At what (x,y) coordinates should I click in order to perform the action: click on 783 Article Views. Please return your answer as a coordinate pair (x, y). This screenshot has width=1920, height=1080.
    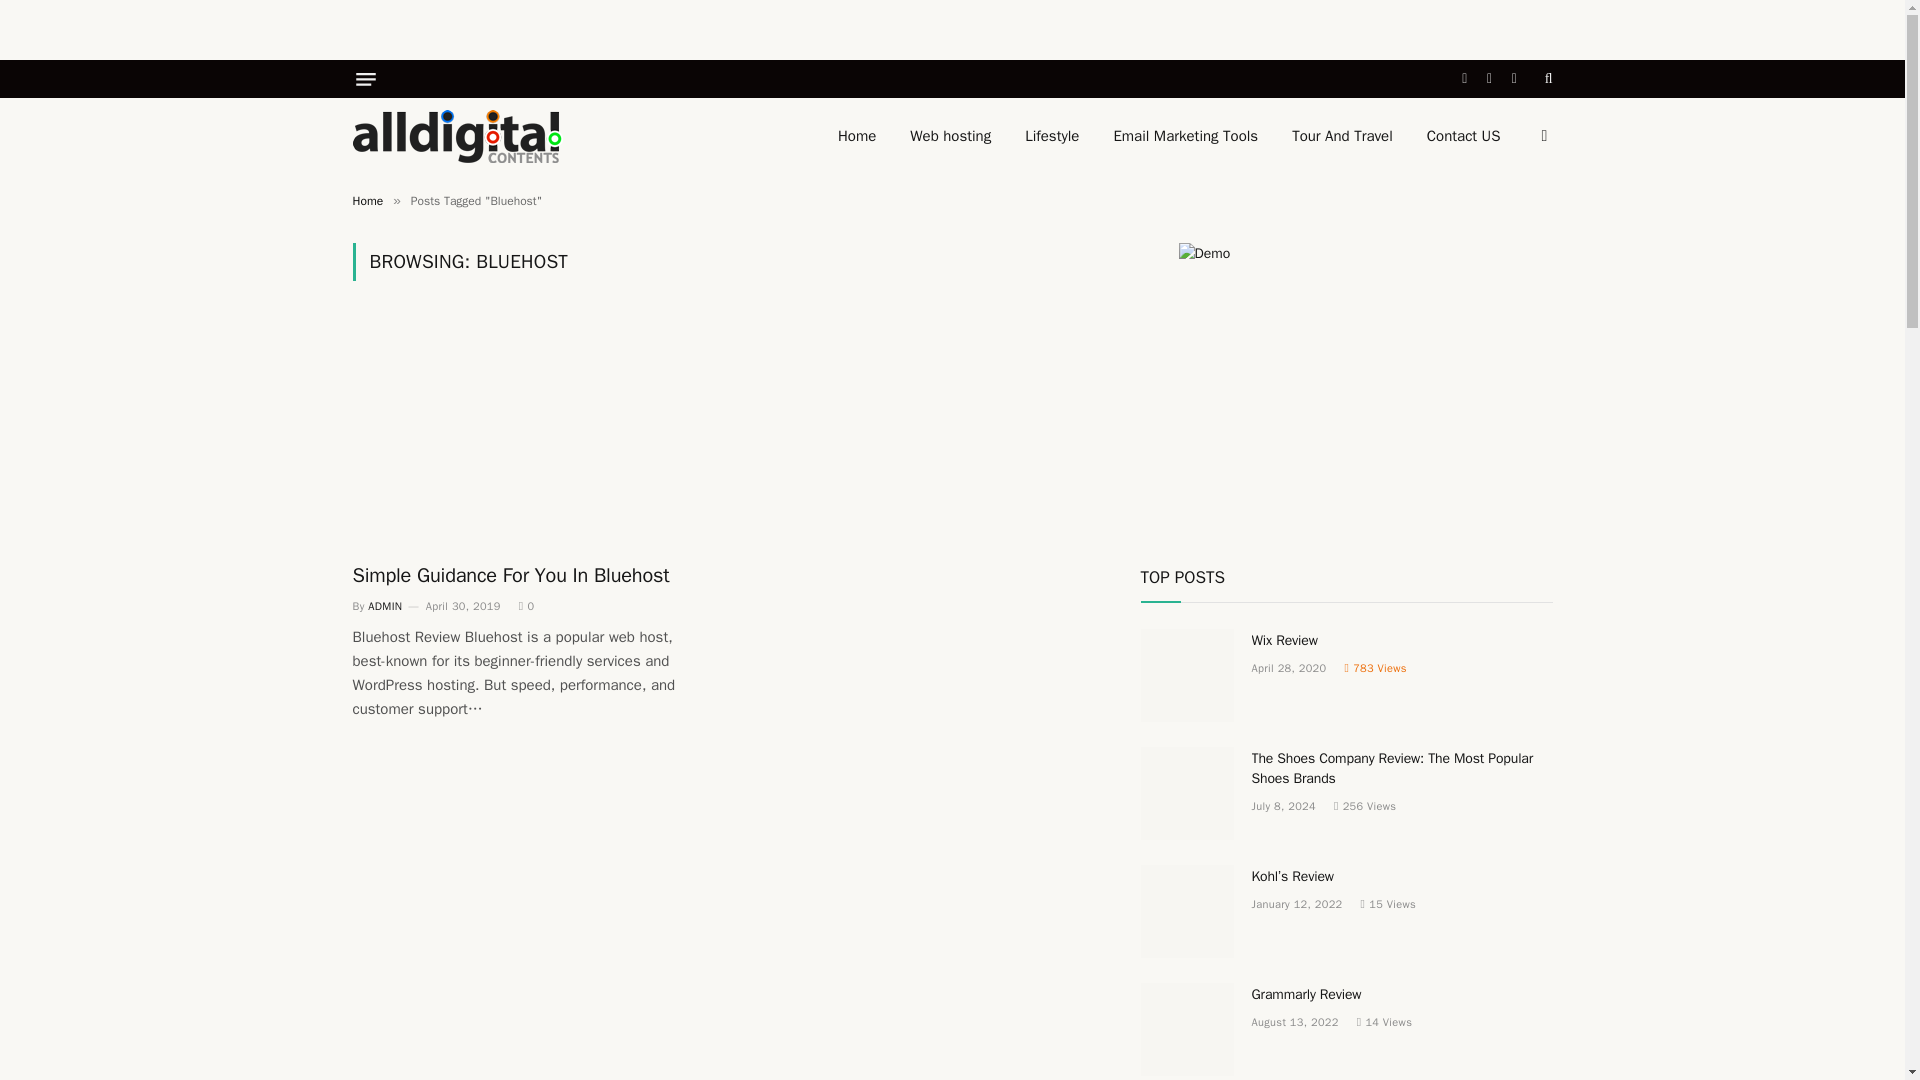
    Looking at the image, I should click on (1374, 668).